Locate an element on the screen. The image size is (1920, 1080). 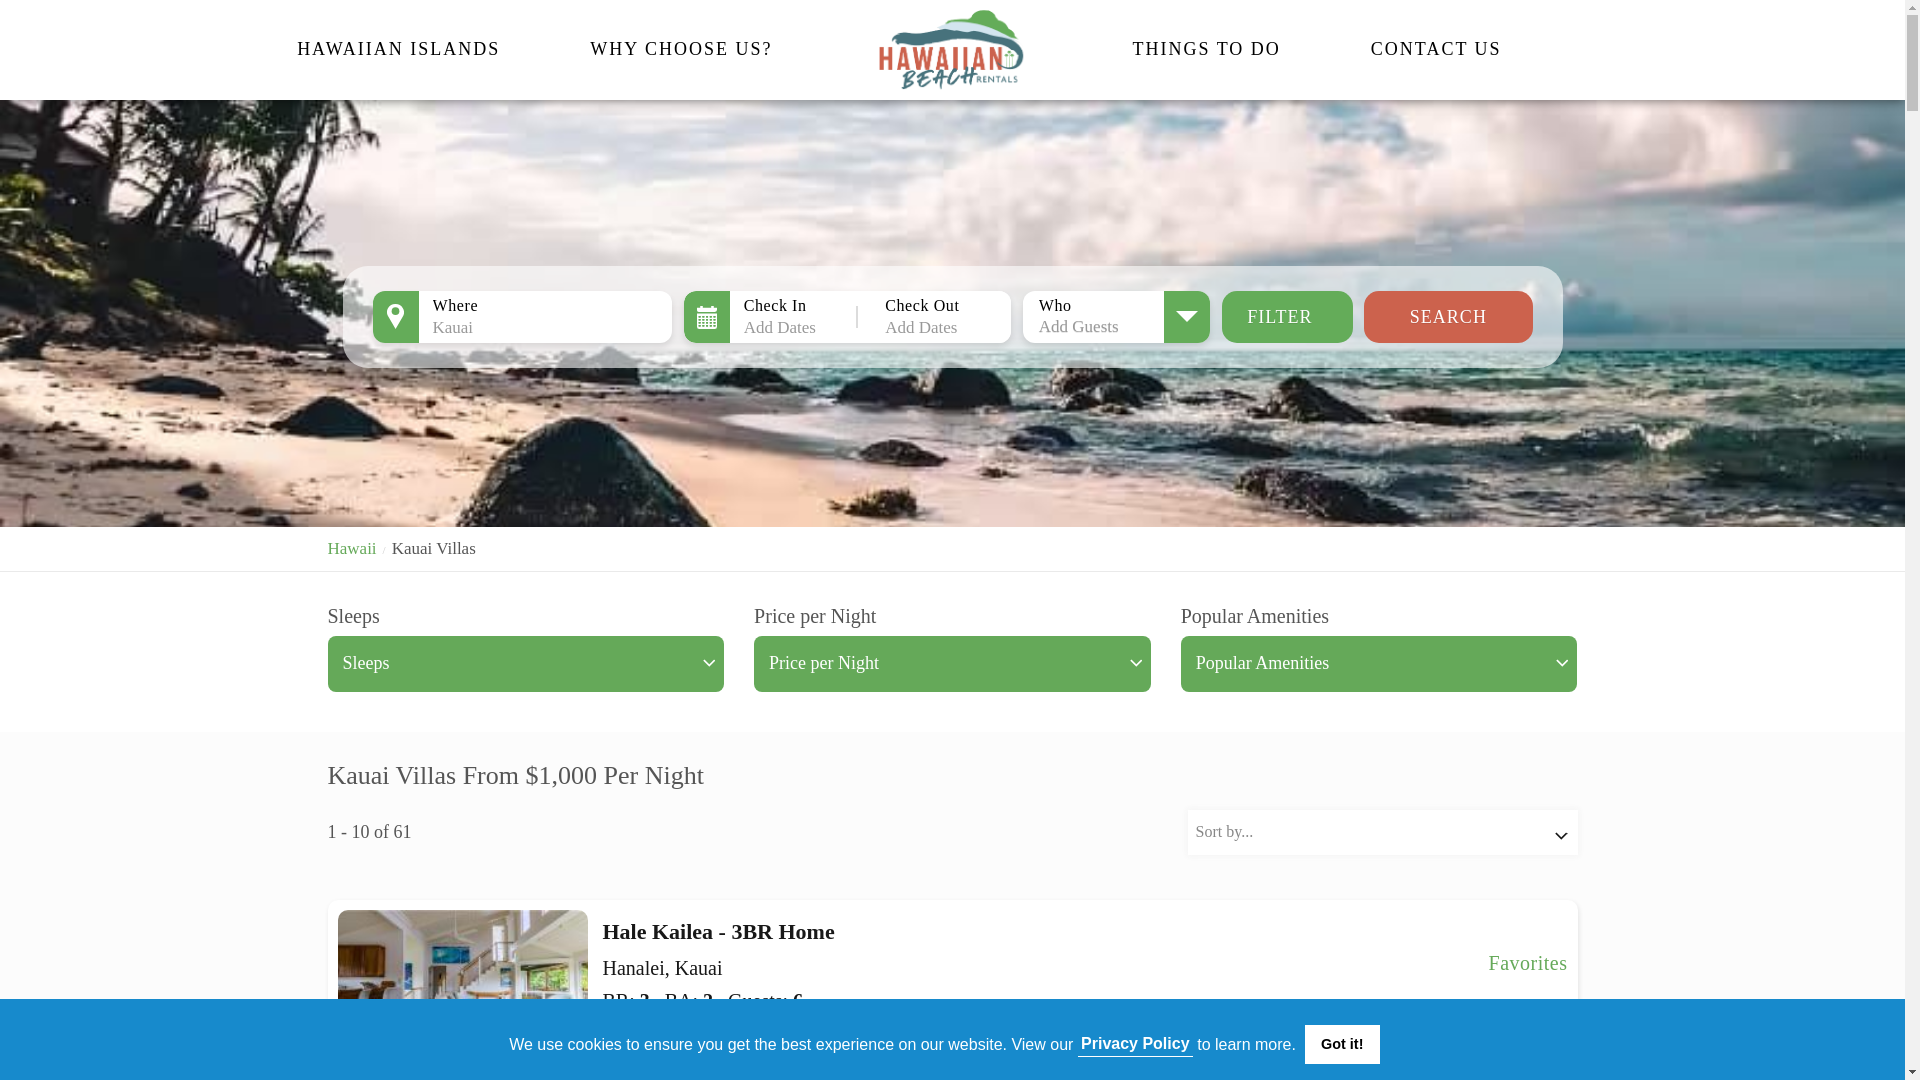
Got it! is located at coordinates (1342, 1043).